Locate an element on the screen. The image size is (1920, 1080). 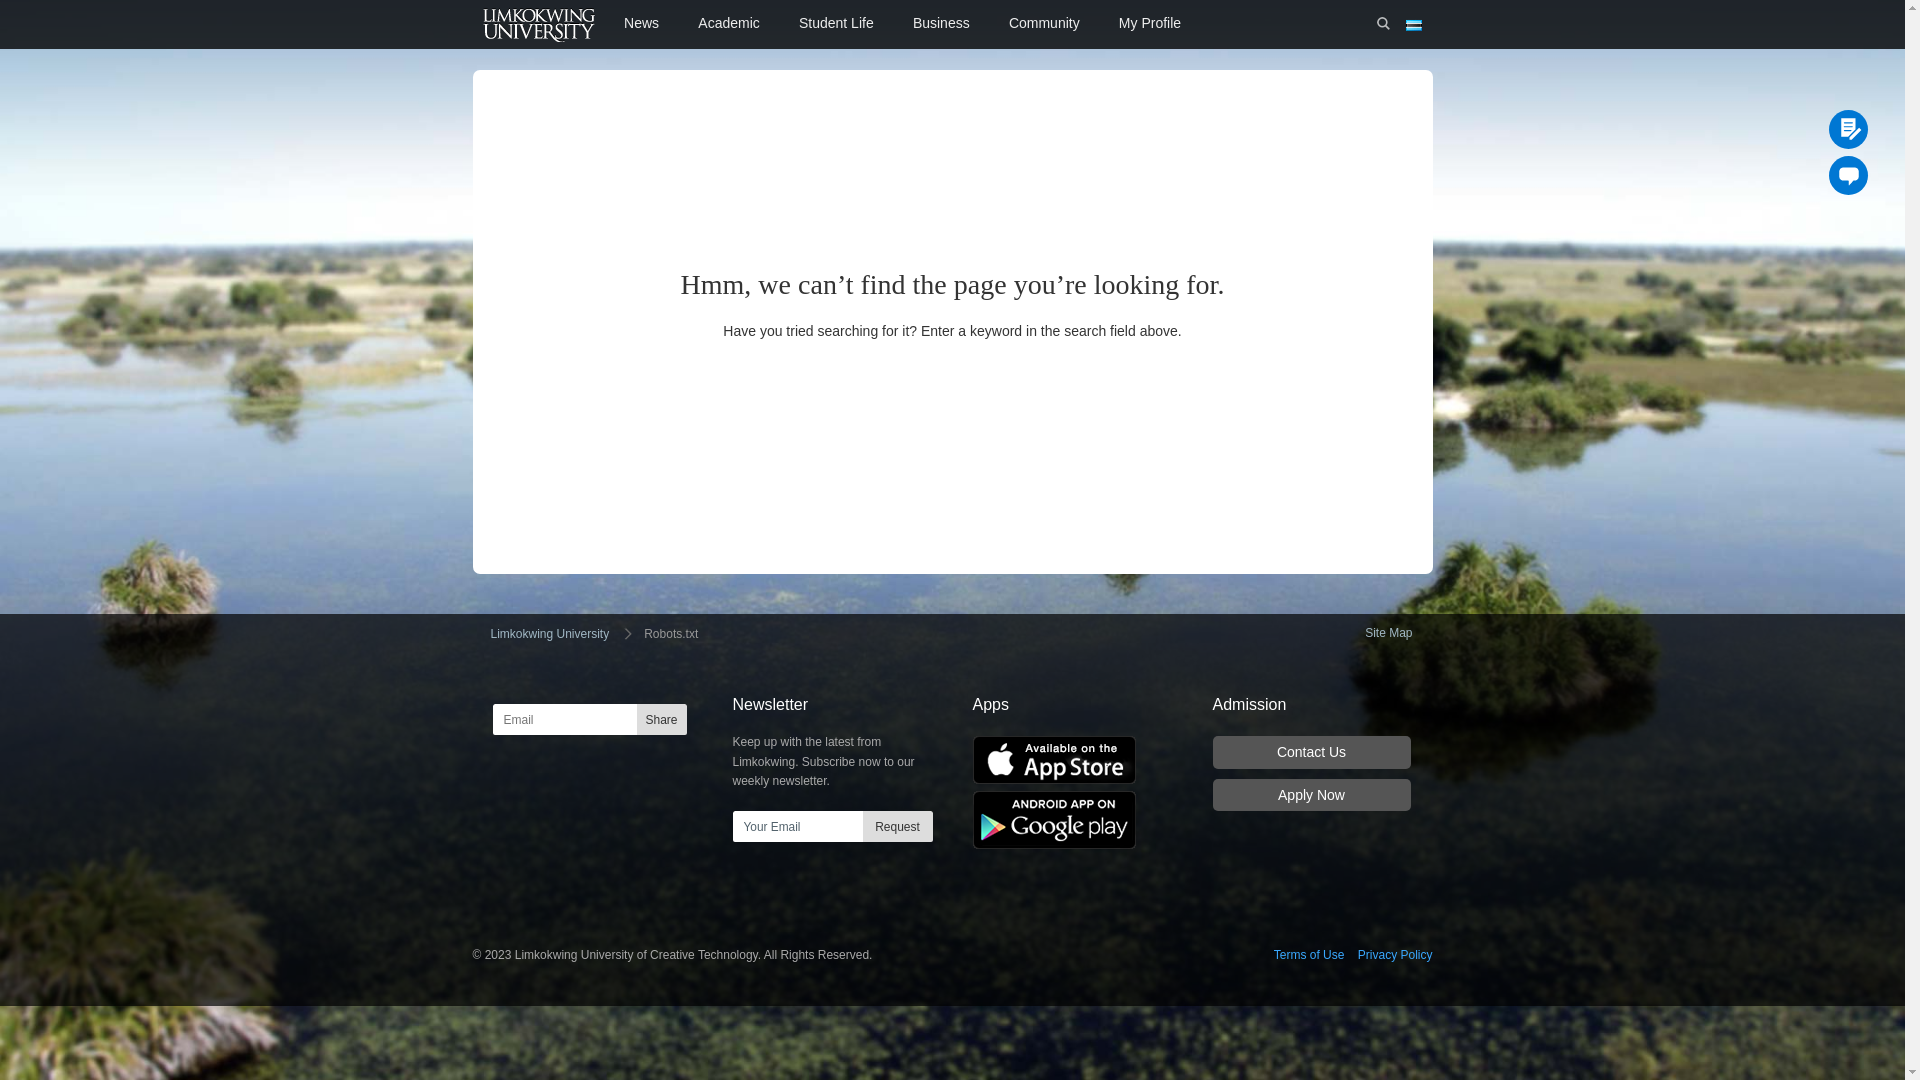
Limkokwing University is located at coordinates (550, 634).